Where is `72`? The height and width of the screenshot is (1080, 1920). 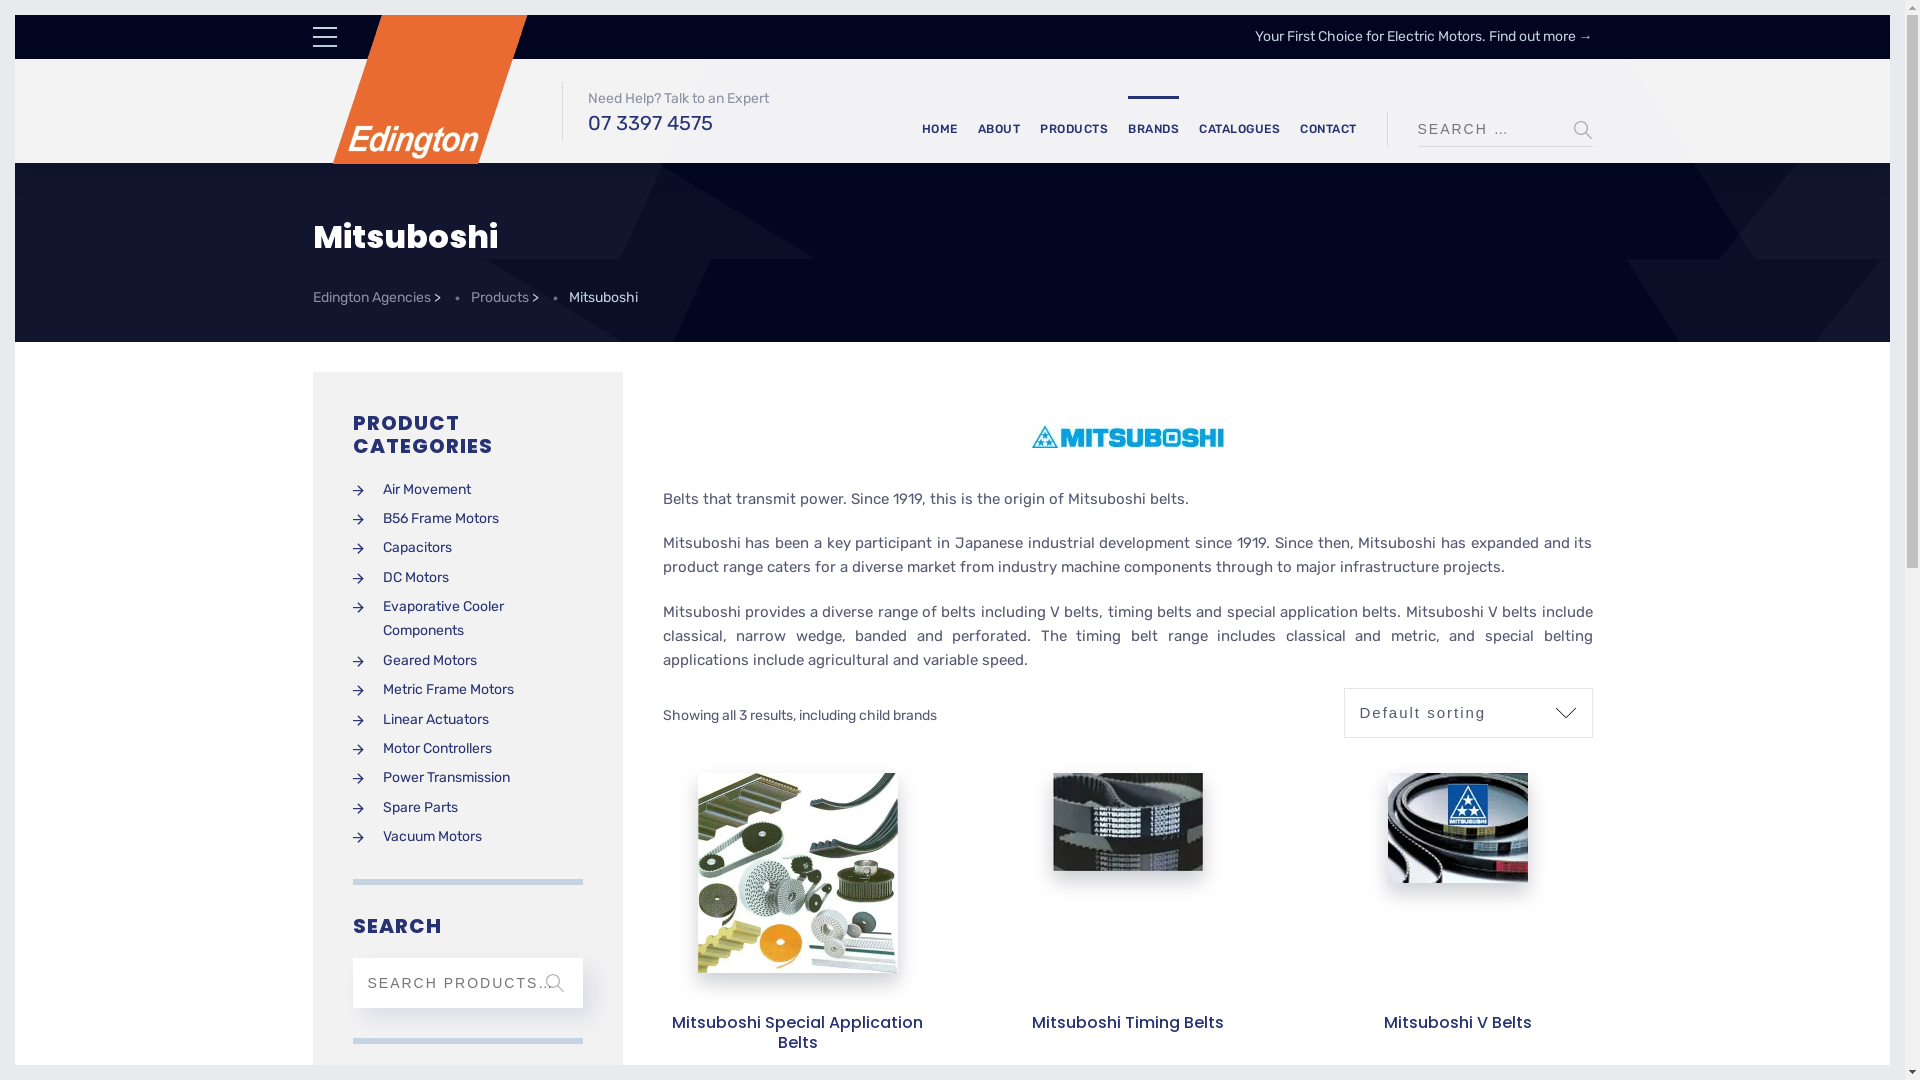
72 is located at coordinates (1127, 822).